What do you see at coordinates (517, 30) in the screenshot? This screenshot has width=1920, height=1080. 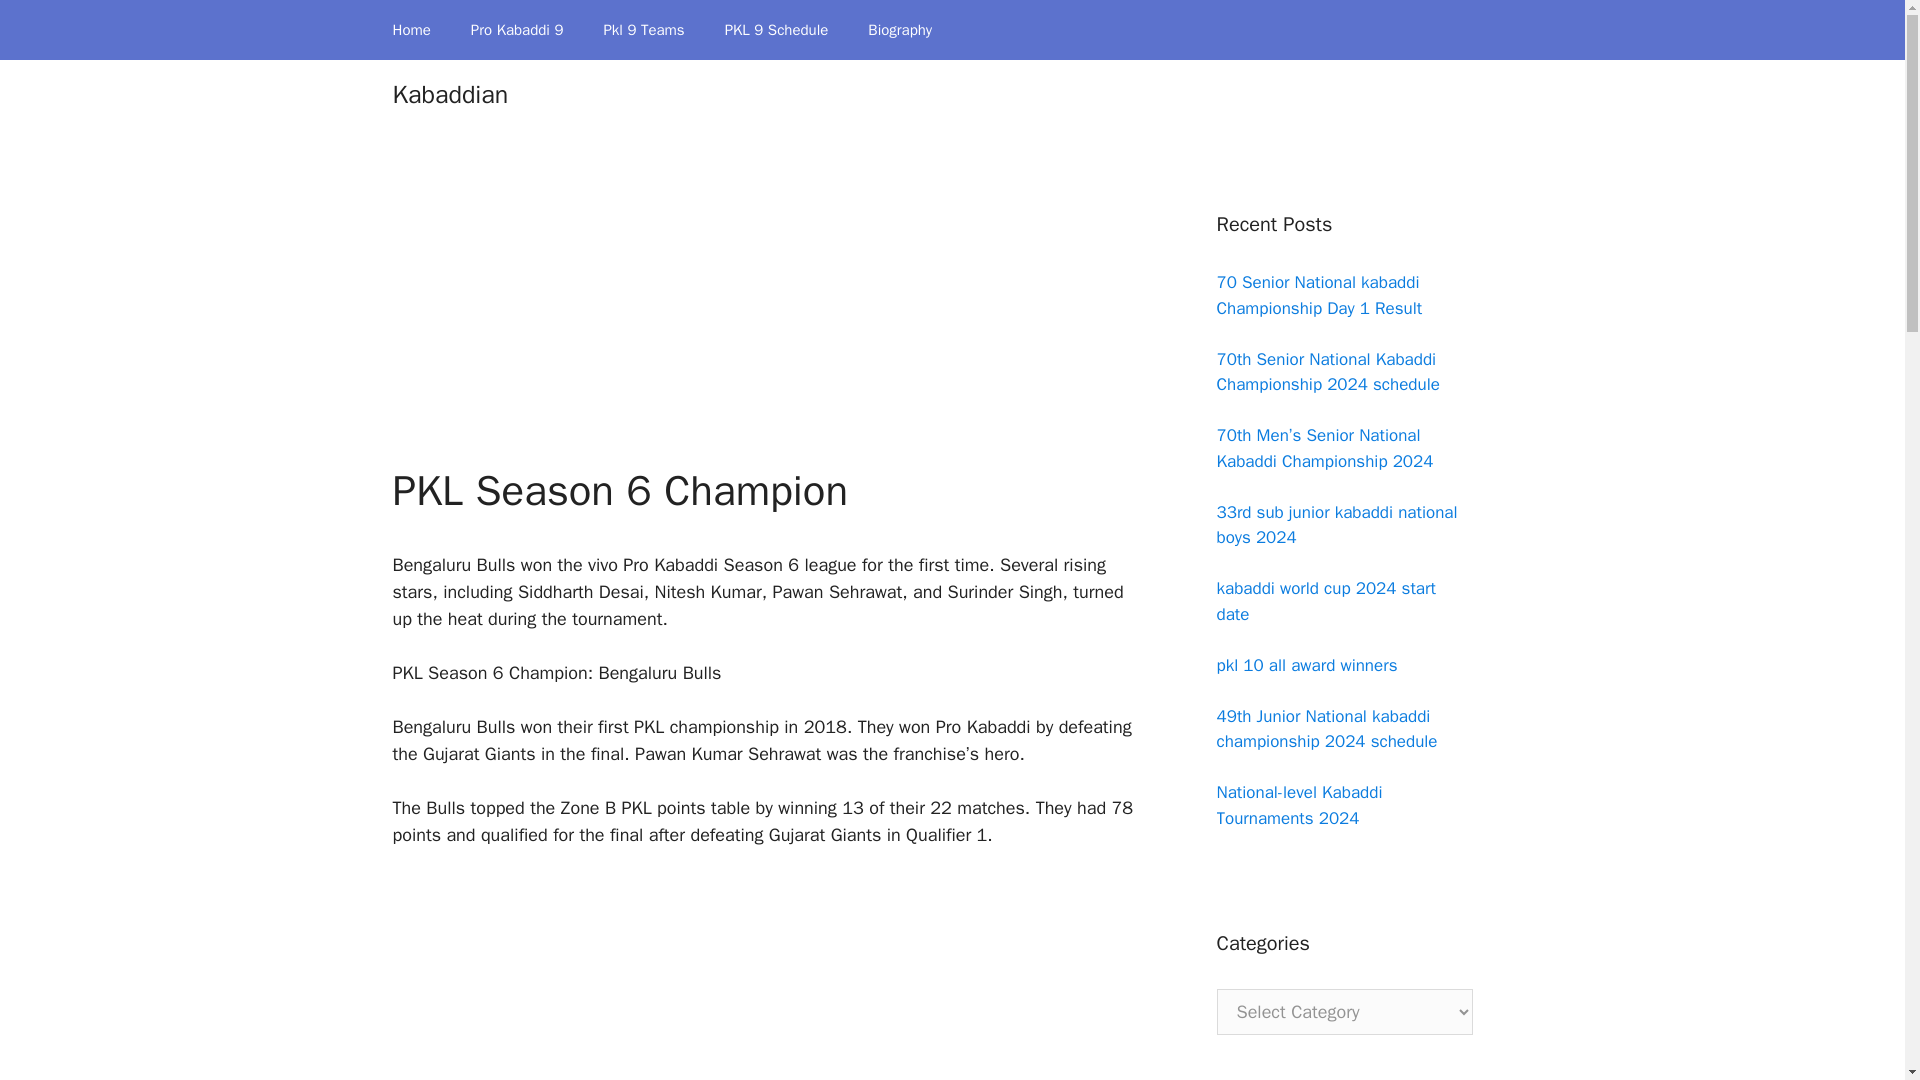 I see `Pro Kabaddi 9` at bounding box center [517, 30].